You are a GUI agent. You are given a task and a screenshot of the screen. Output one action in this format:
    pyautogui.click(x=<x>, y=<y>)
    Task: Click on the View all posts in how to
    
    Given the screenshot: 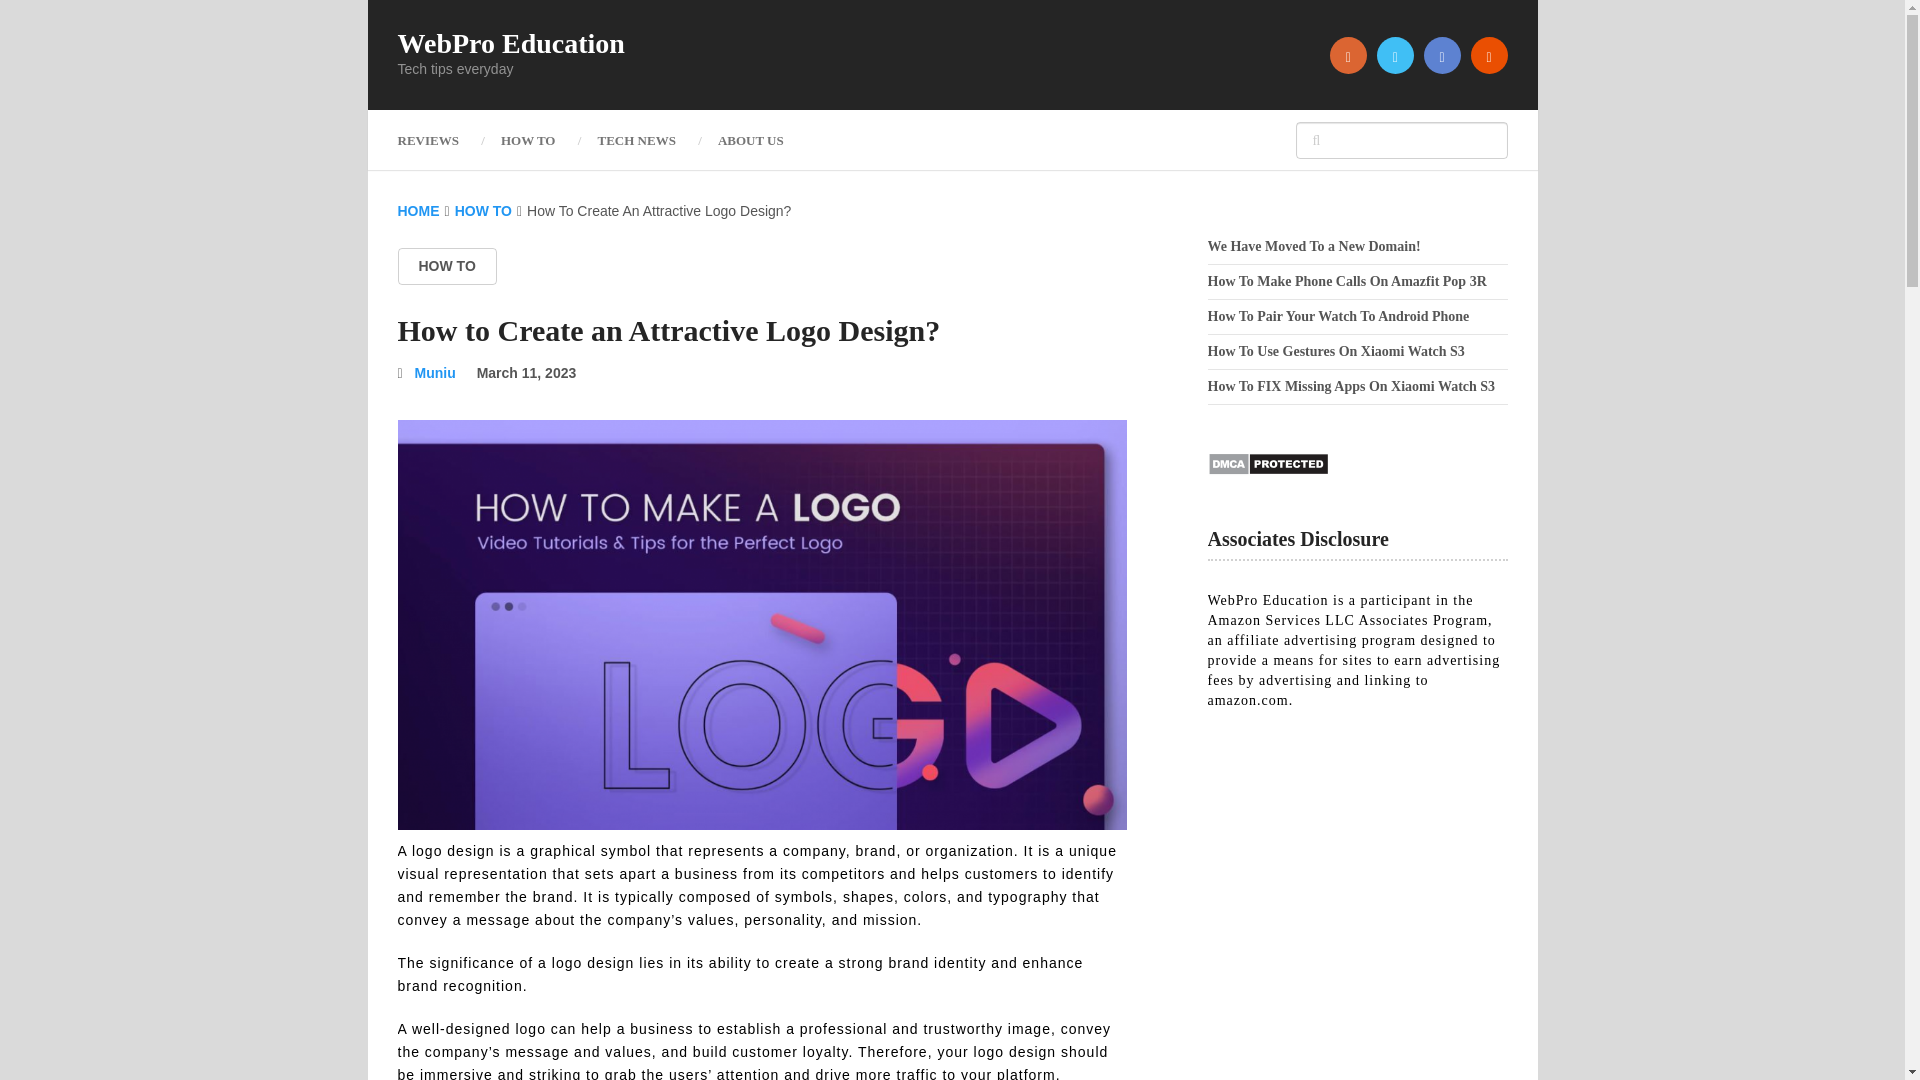 What is the action you would take?
    pyautogui.click(x=447, y=266)
    